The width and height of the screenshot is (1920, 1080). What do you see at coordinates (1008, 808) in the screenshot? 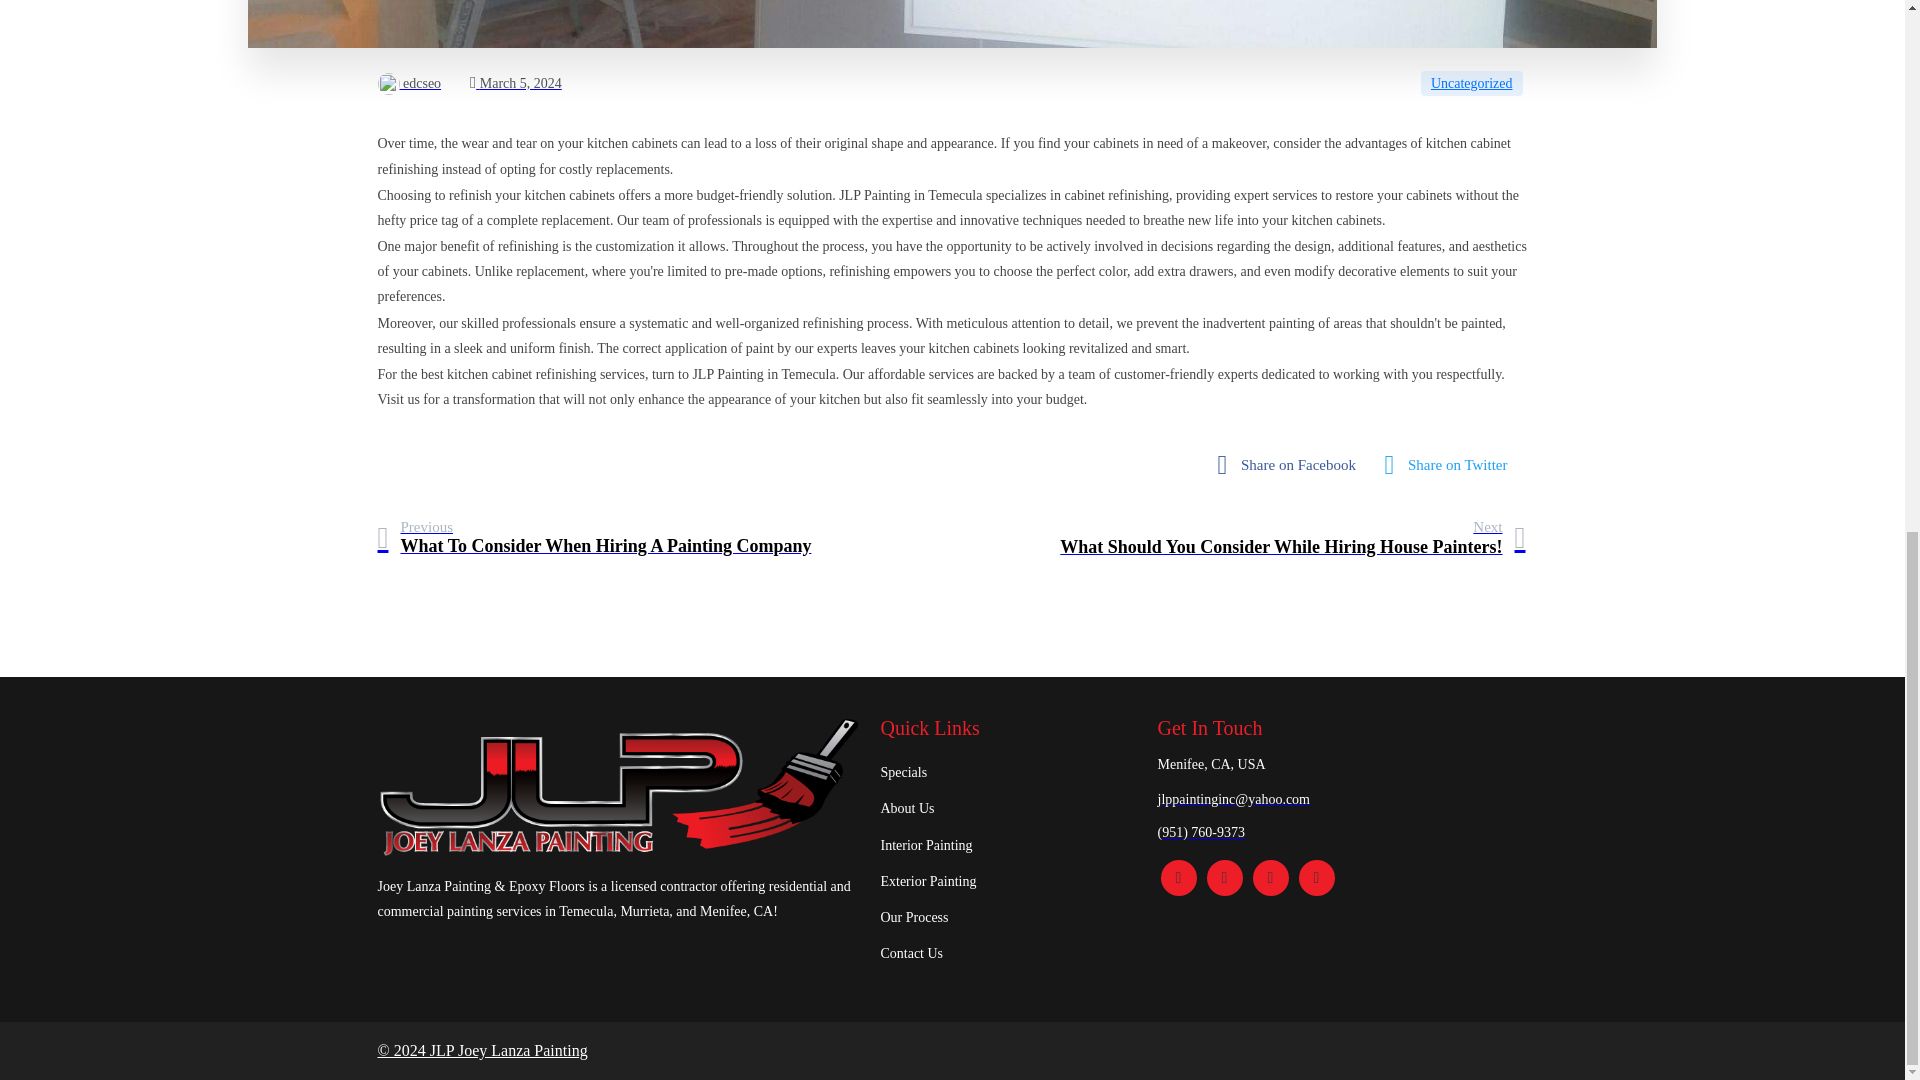
I see `About Us` at bounding box center [1008, 808].